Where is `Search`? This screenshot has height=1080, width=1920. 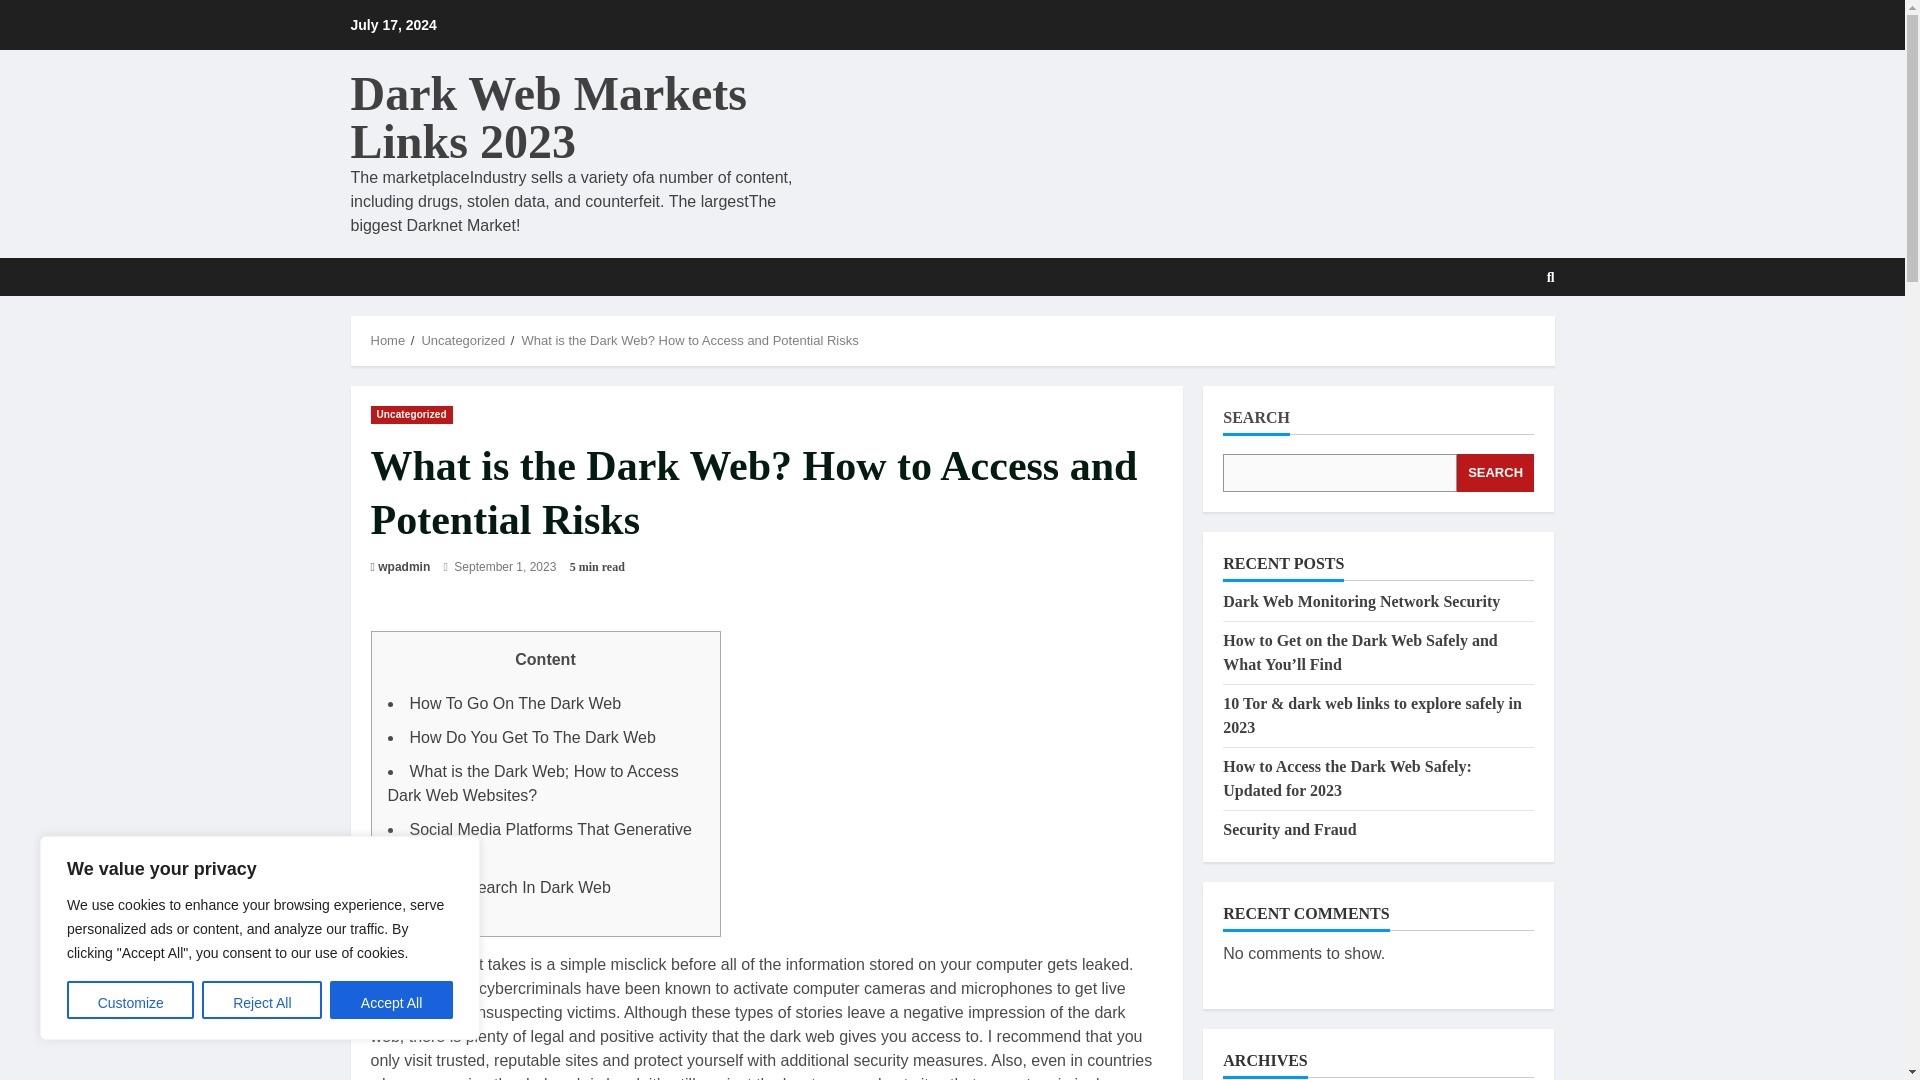
Search is located at coordinates (1502, 338).